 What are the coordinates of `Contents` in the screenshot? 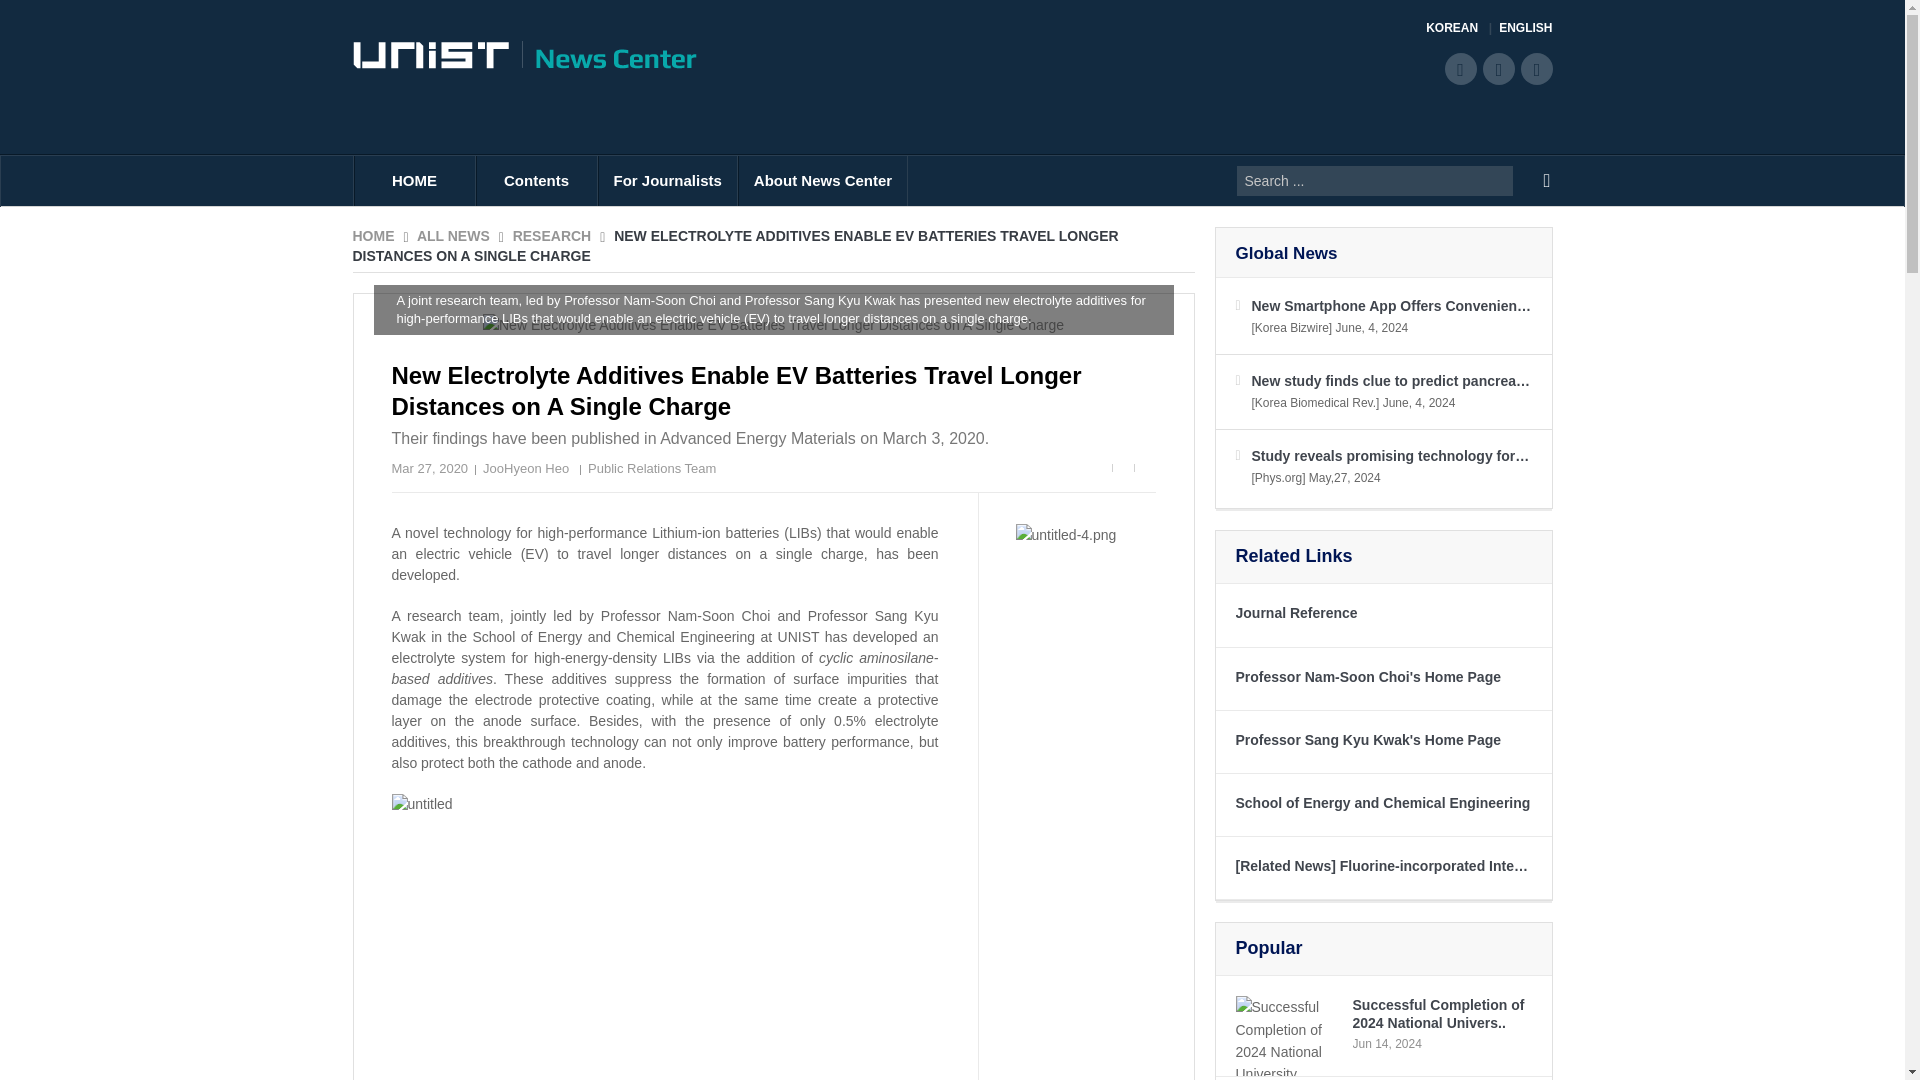 It's located at (536, 180).